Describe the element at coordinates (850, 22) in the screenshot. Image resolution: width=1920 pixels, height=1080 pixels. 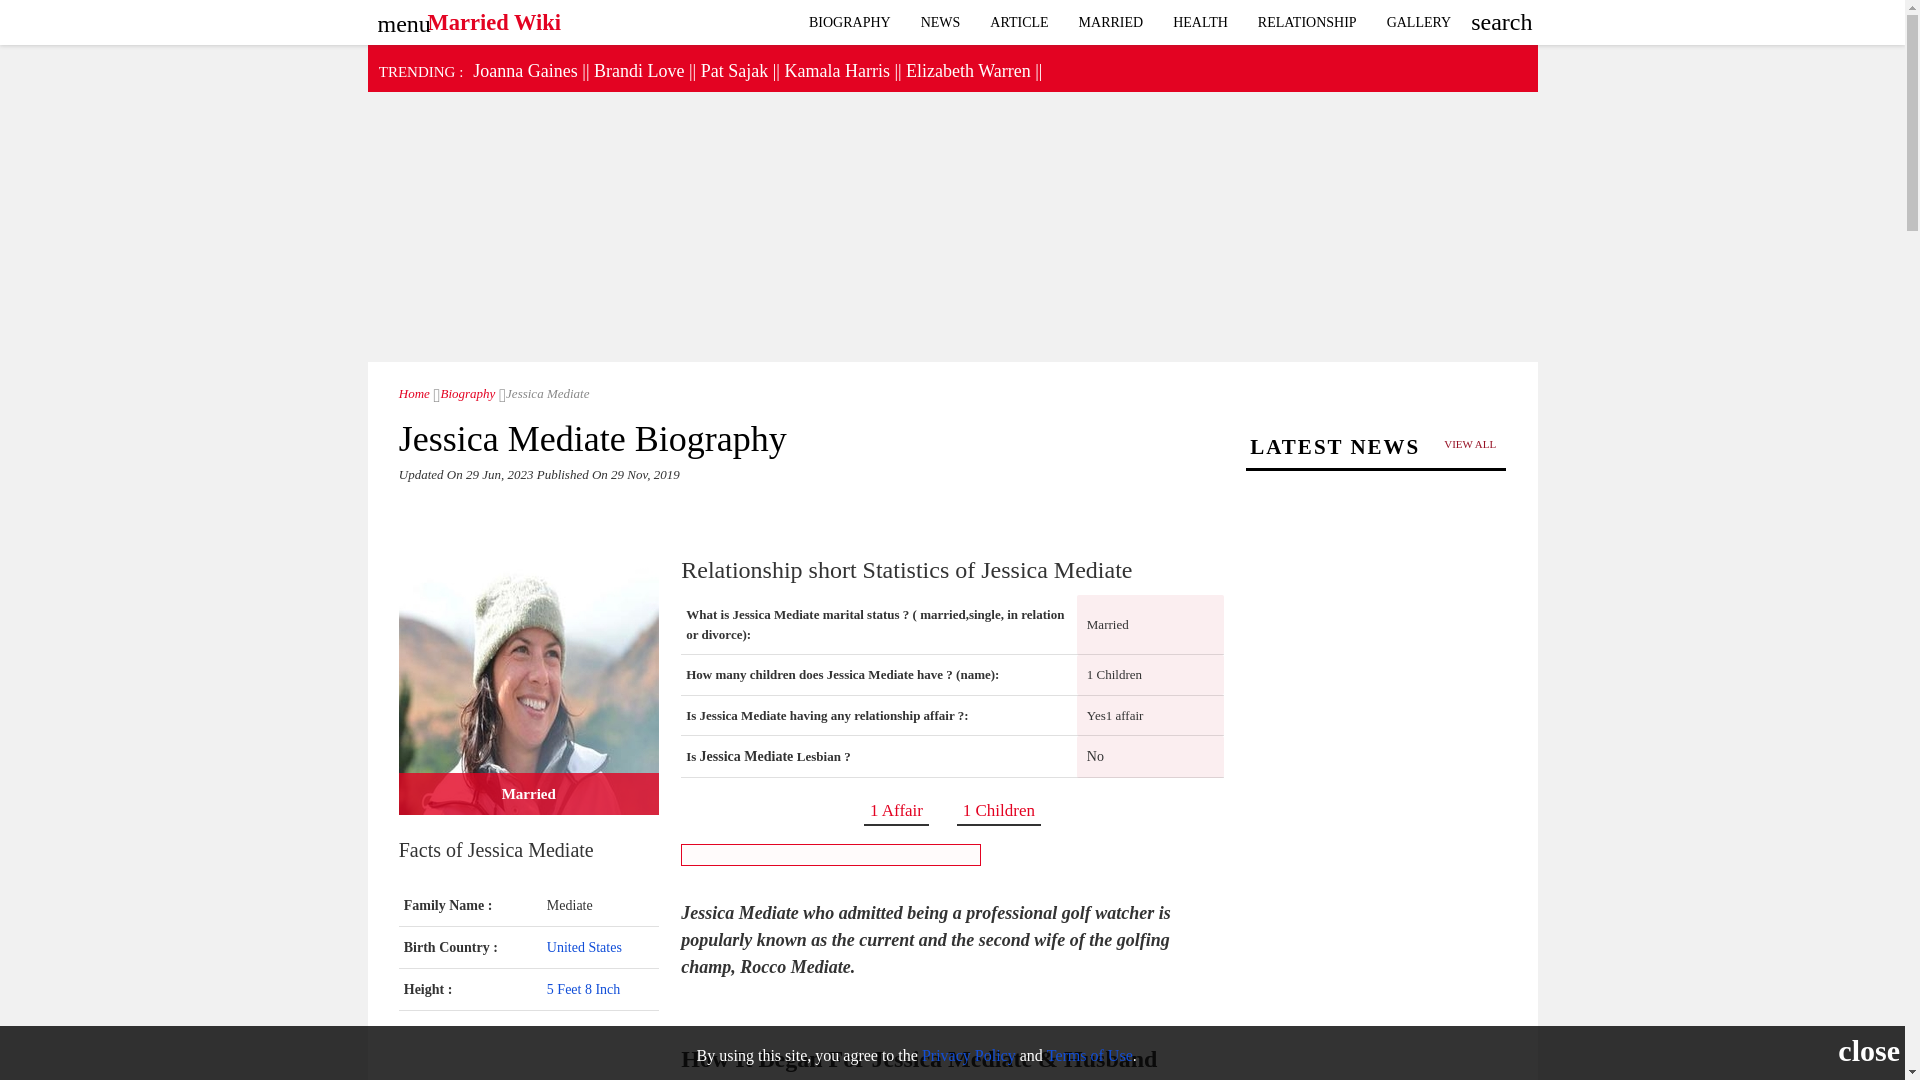
I see `BIOGRAPHY` at that location.